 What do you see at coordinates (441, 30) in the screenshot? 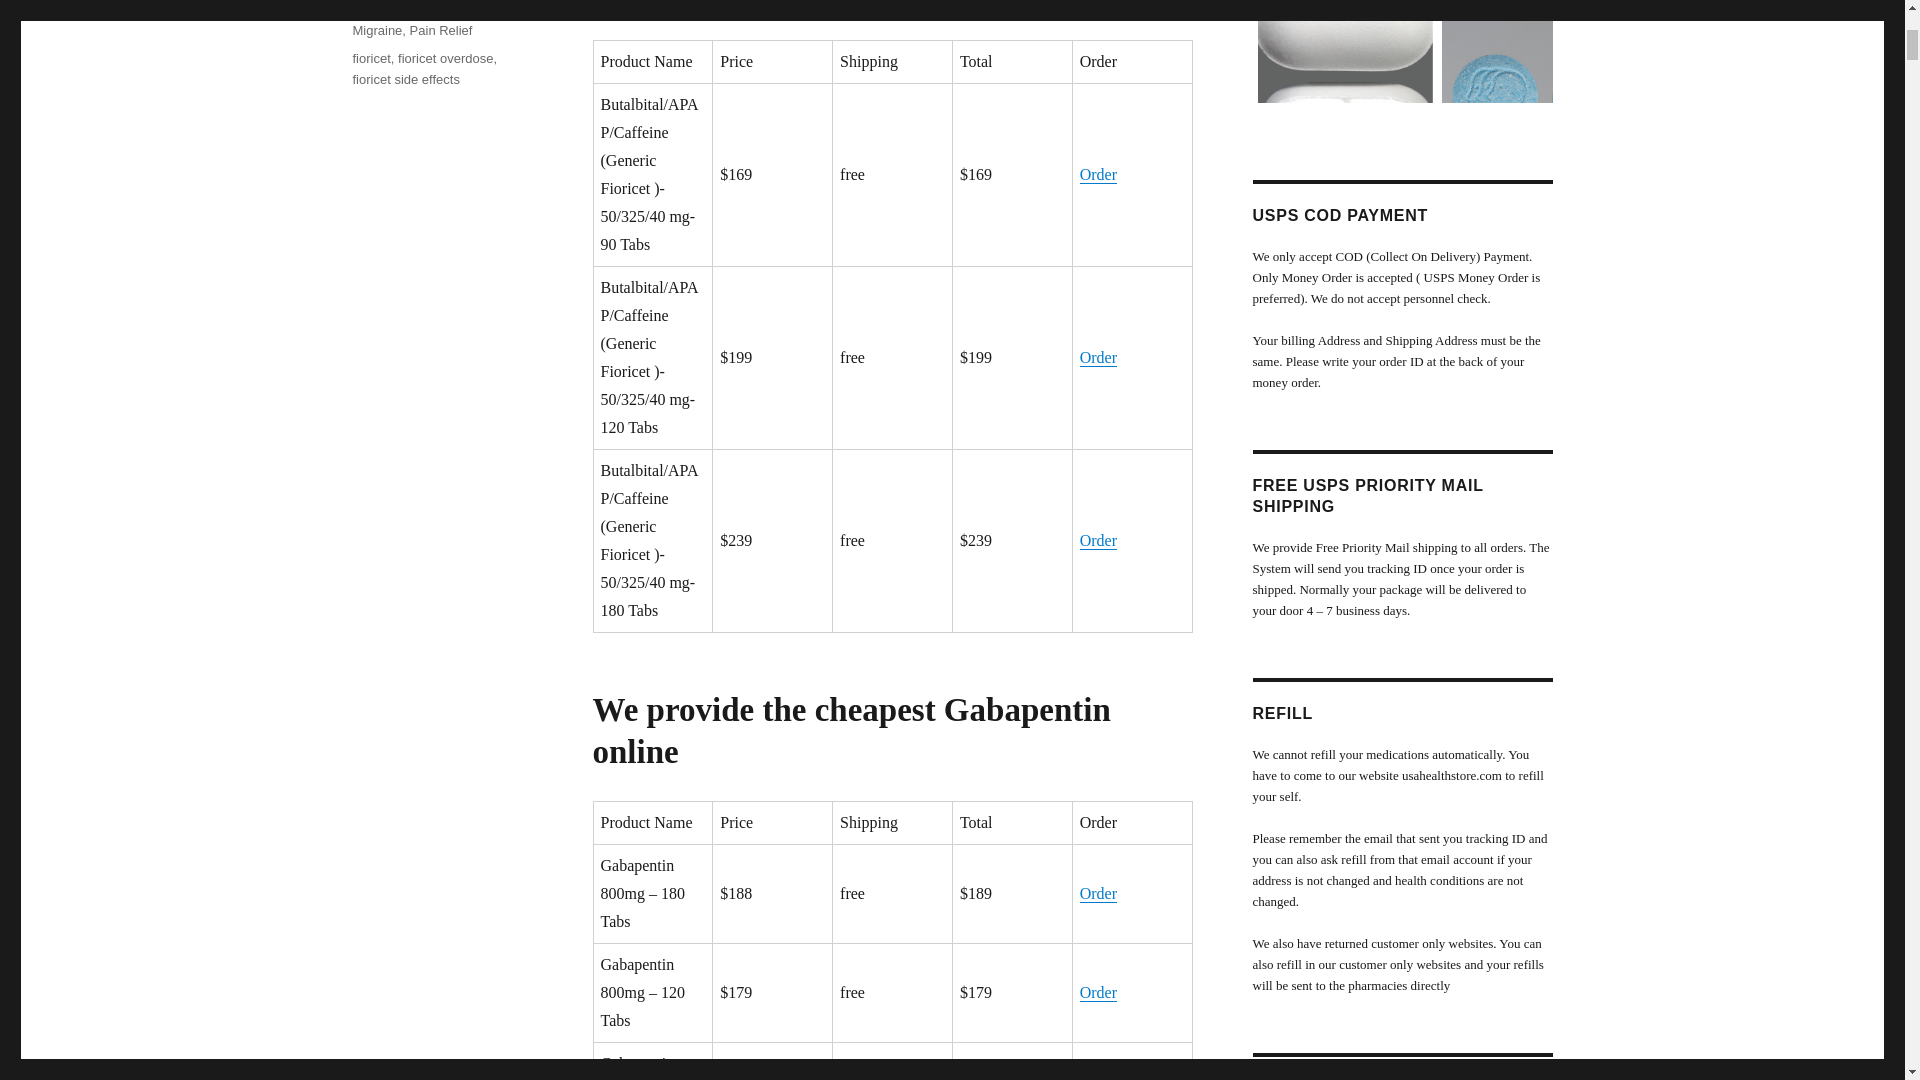
I see `Pain Relief` at bounding box center [441, 30].